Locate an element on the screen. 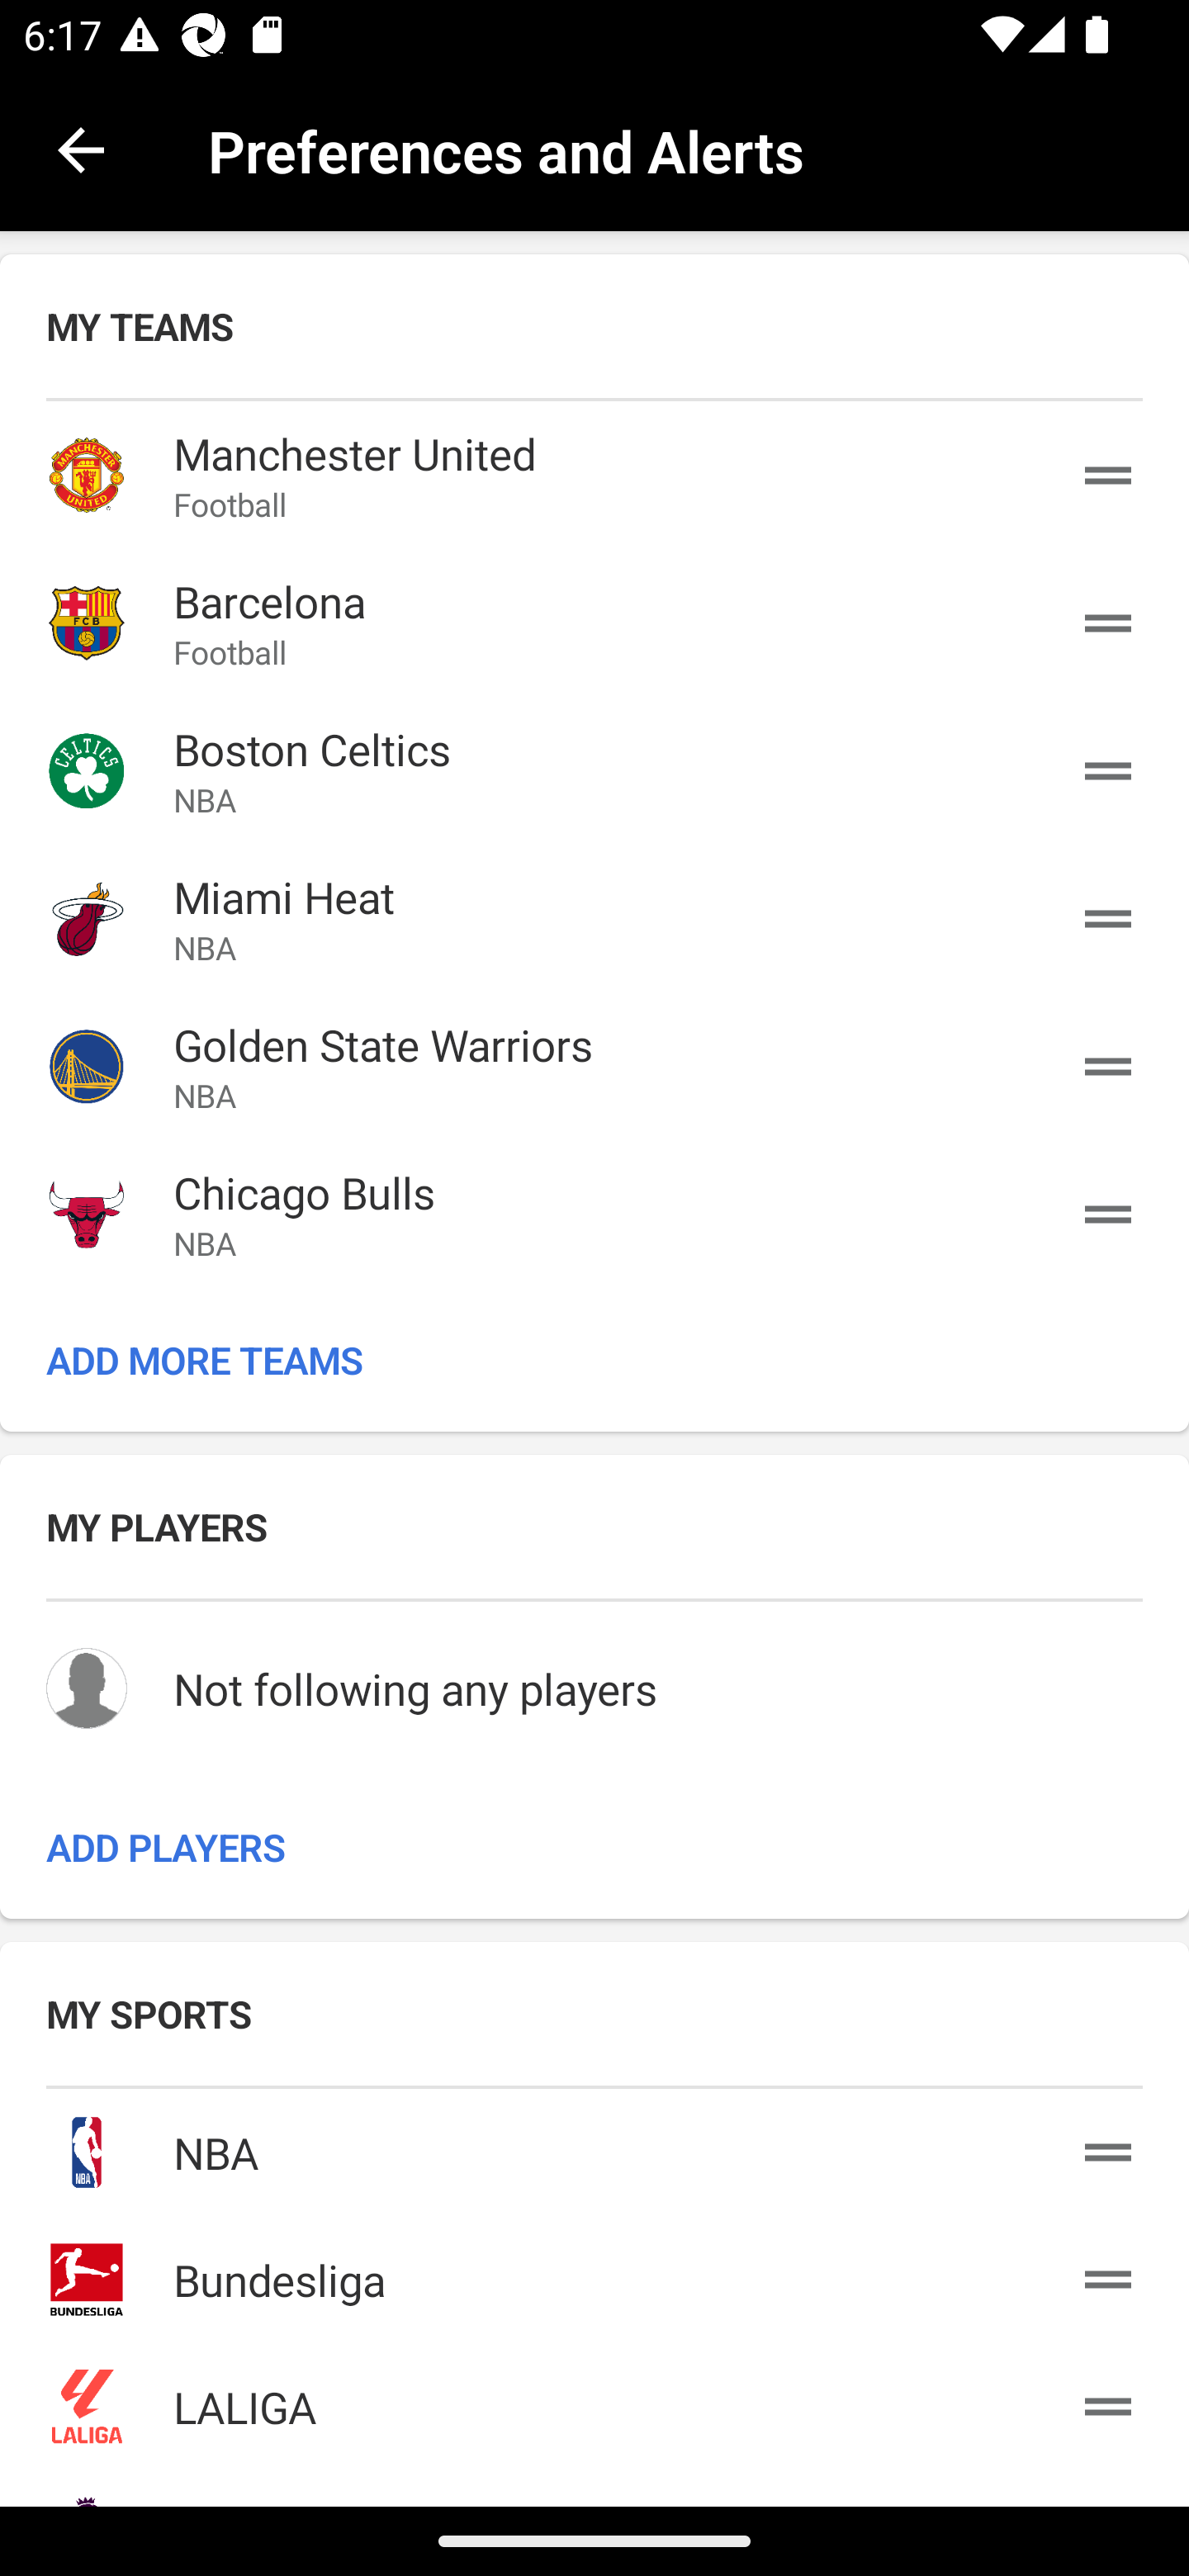 The width and height of the screenshot is (1189, 2576). ADD MORE TEAMS is located at coordinates (594, 1360).